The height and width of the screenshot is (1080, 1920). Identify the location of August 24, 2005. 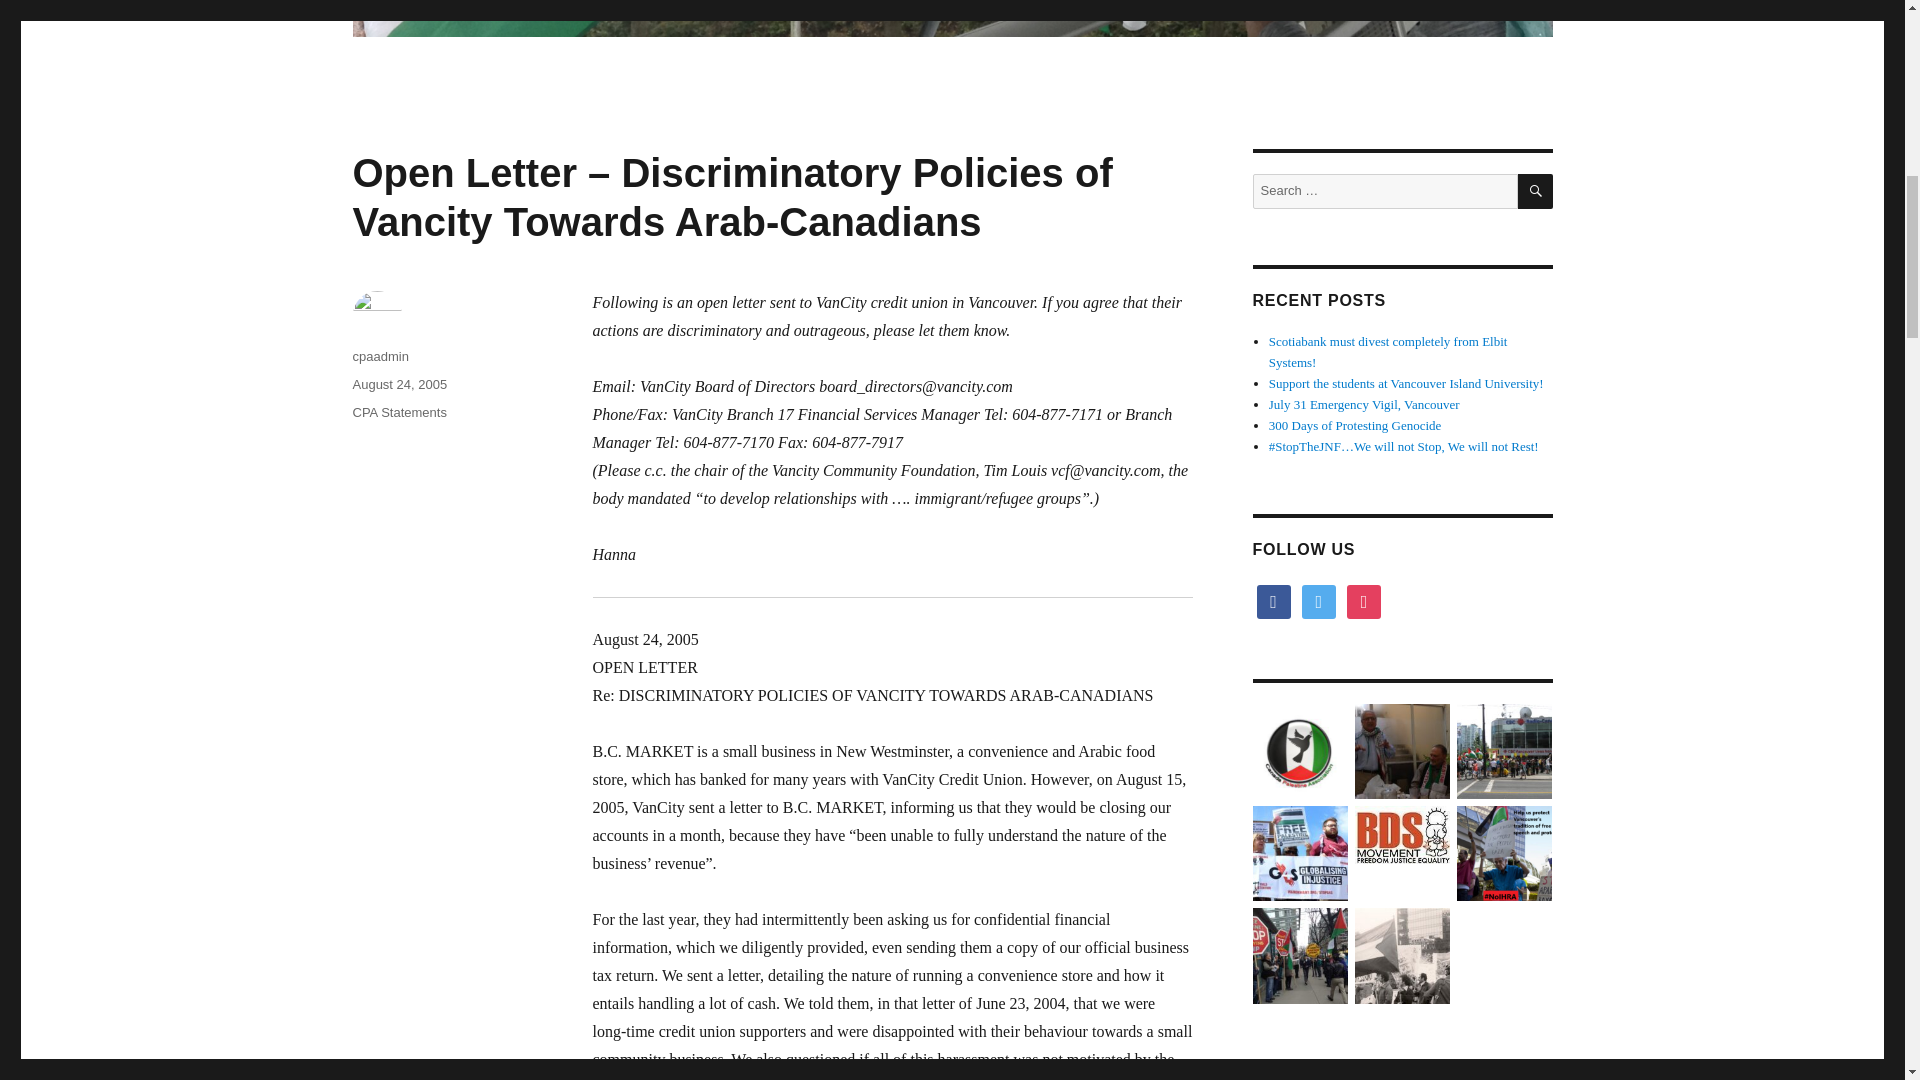
(399, 384).